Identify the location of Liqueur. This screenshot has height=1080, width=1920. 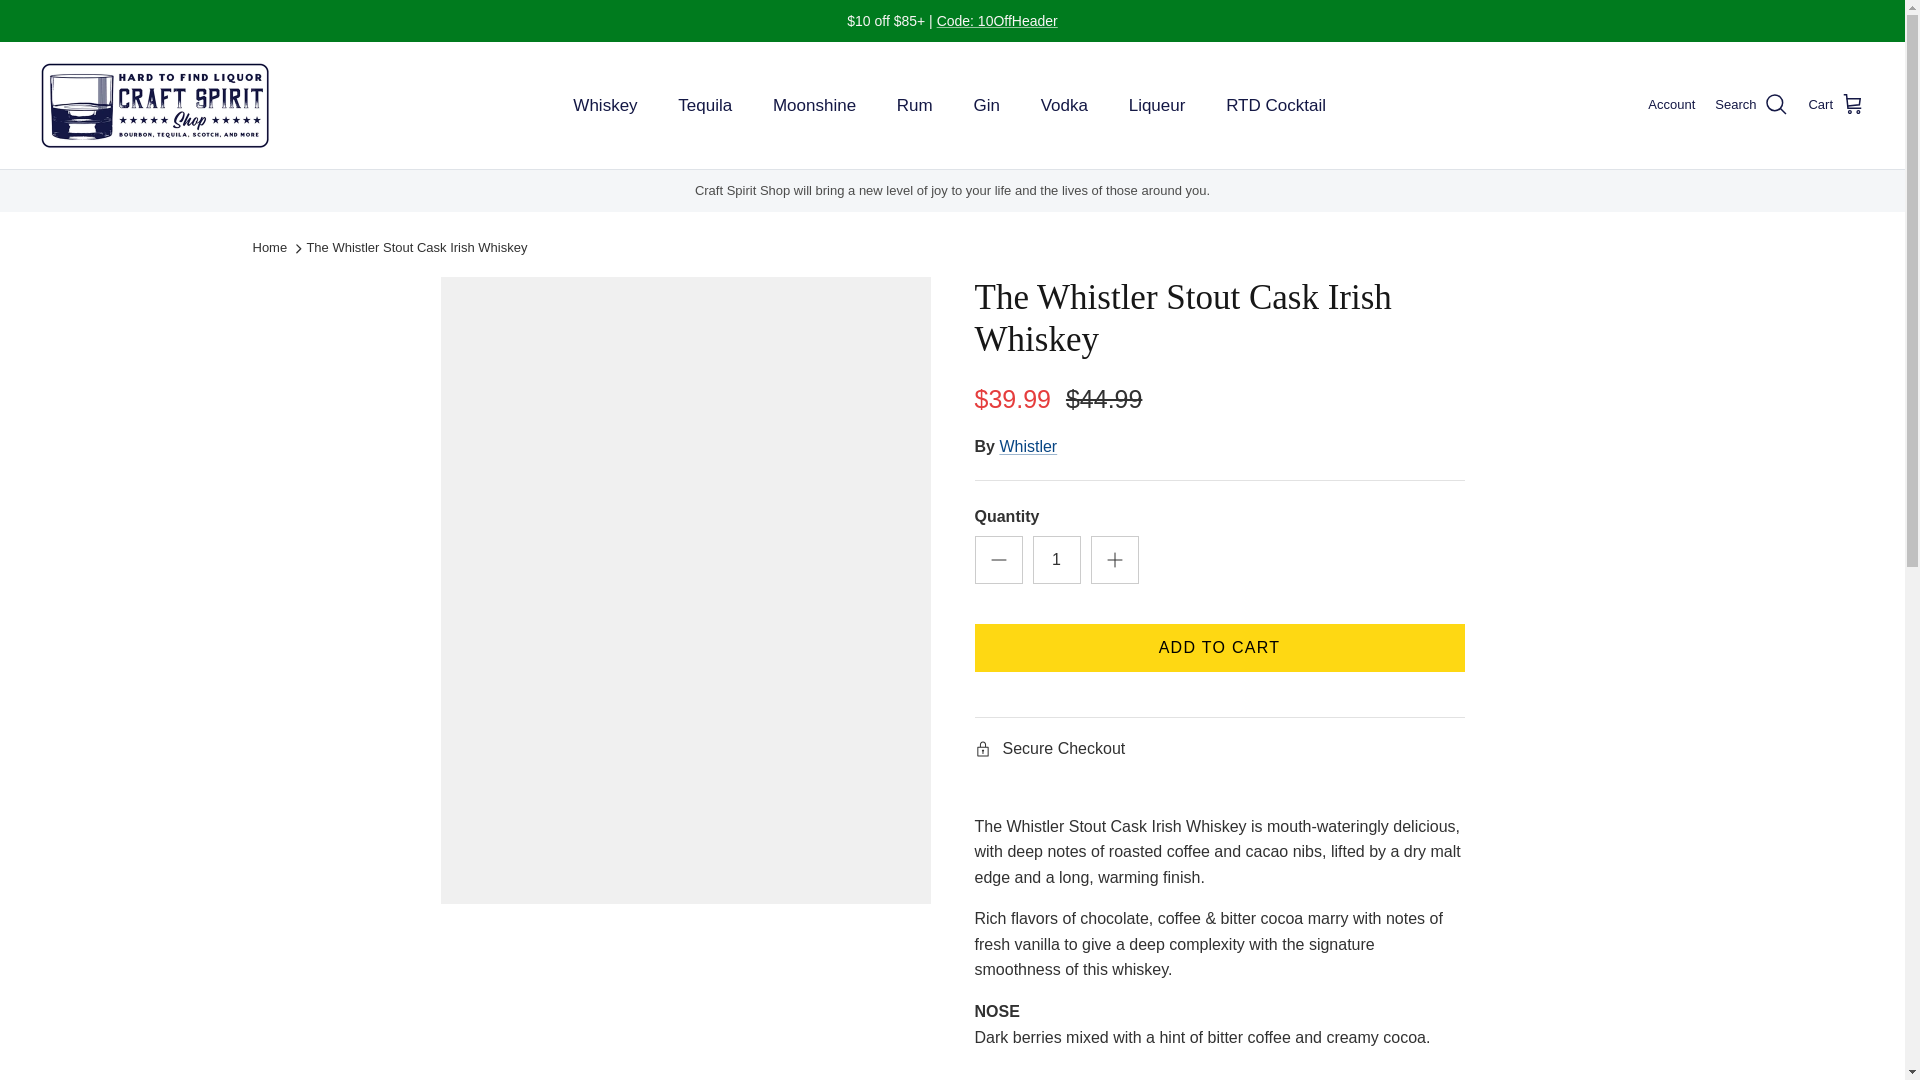
(1157, 106).